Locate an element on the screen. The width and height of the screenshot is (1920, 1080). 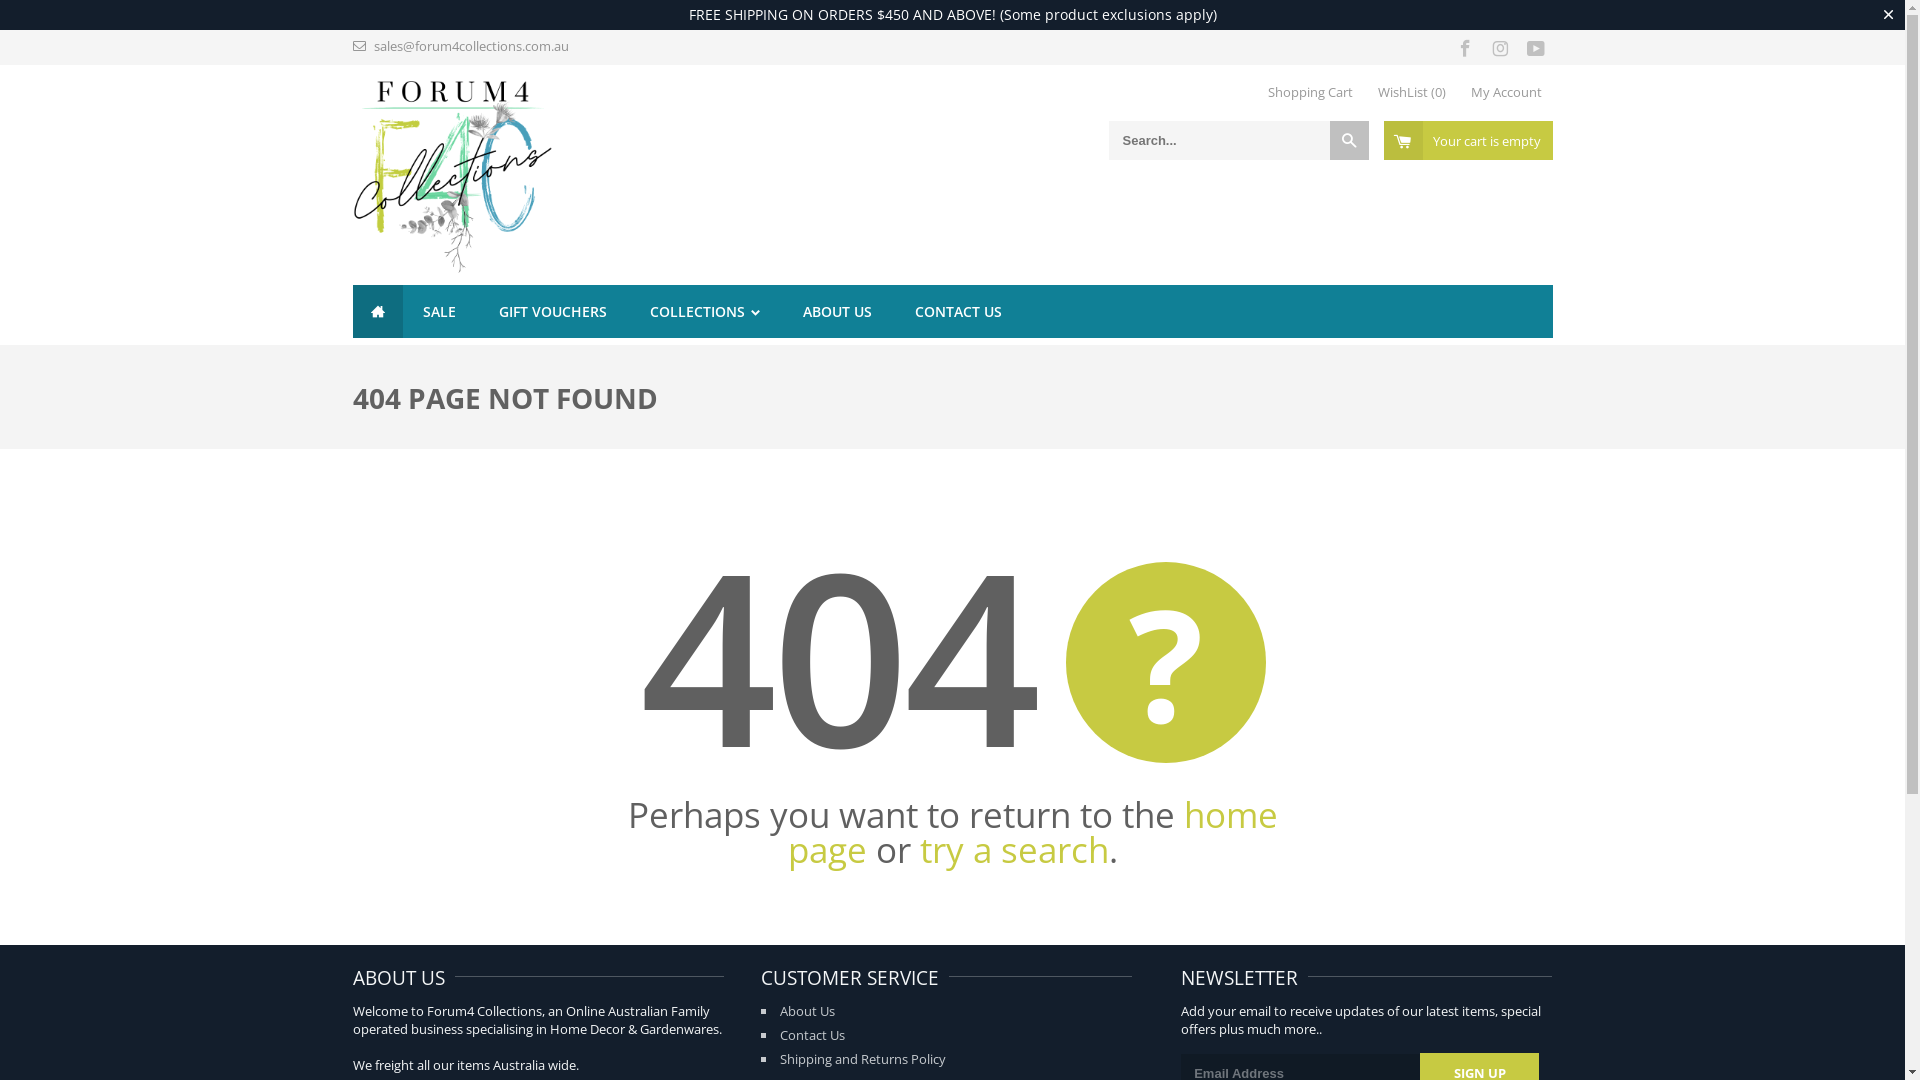
Your cart is empty is located at coordinates (1468, 140).